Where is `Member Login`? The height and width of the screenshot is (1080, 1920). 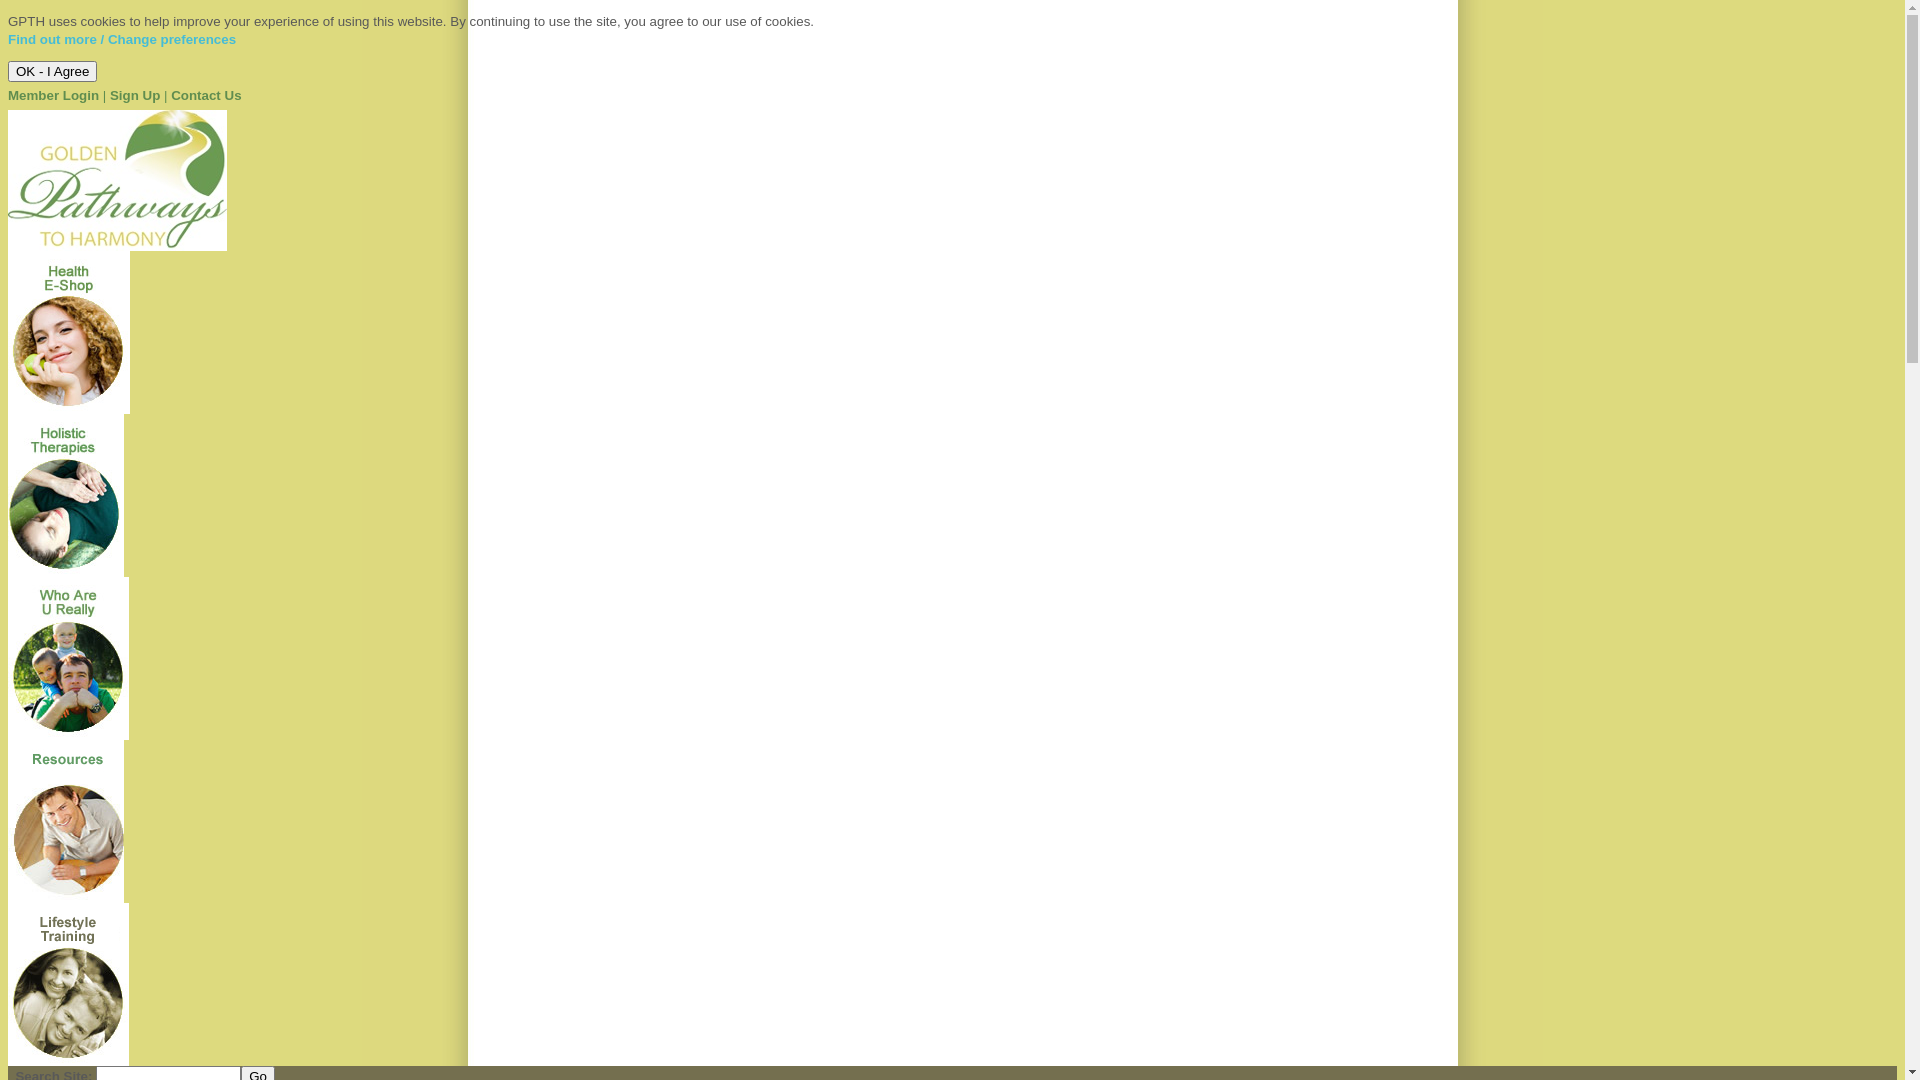 Member Login is located at coordinates (54, 96).